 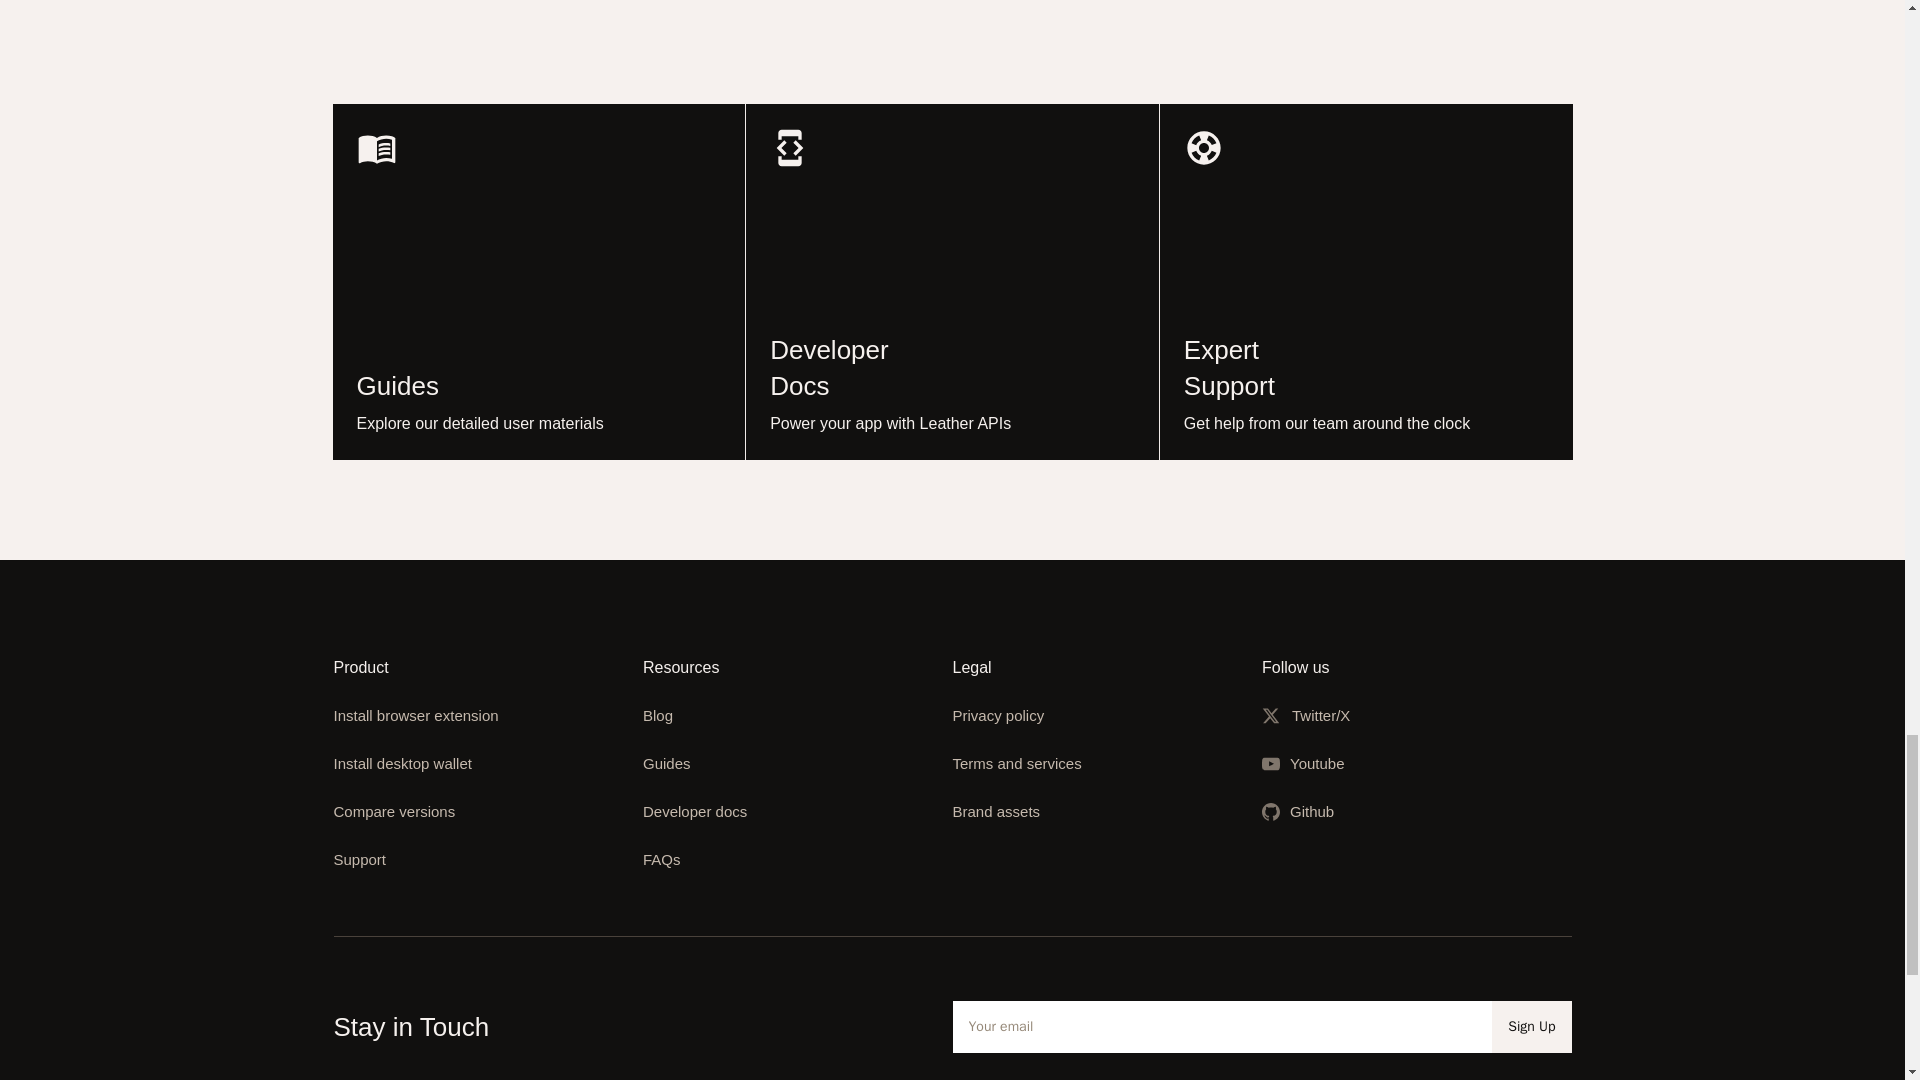 What do you see at coordinates (667, 763) in the screenshot?
I see `Brand assets` at bounding box center [667, 763].